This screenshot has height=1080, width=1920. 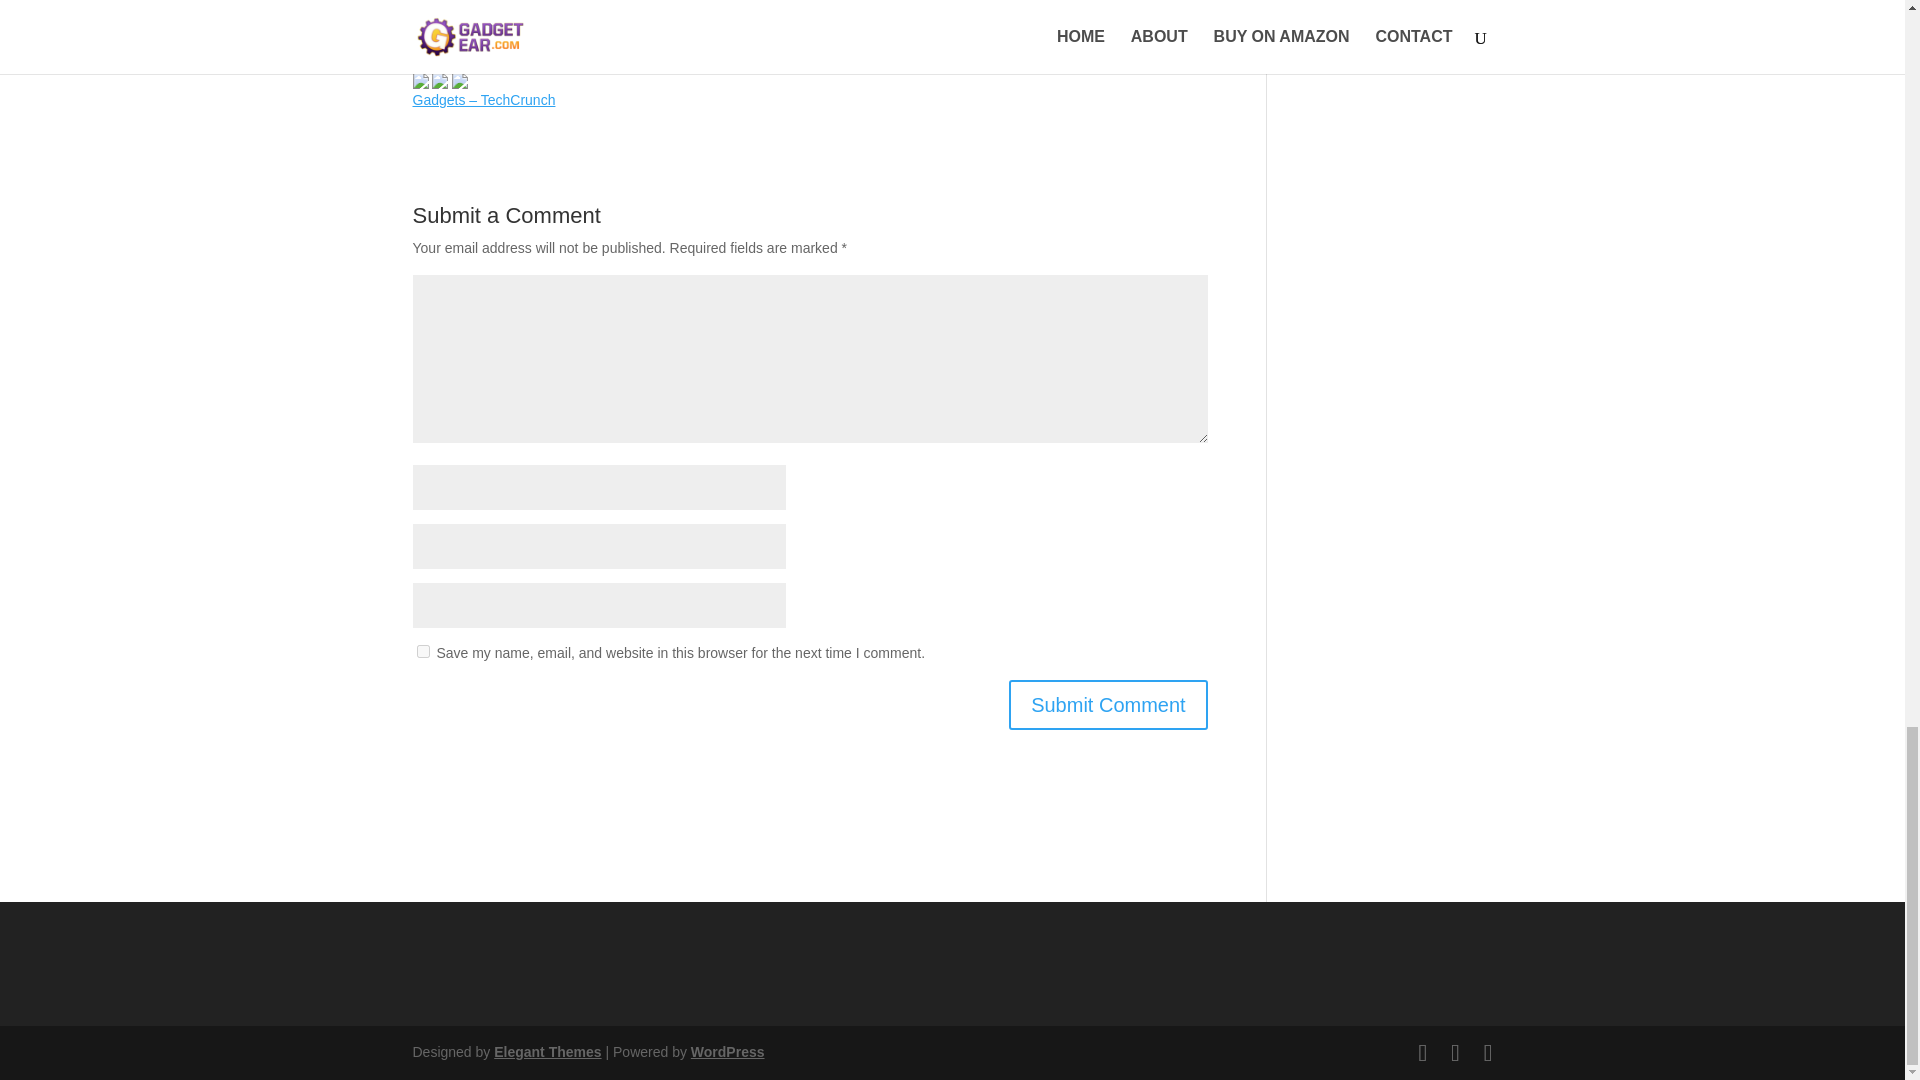 What do you see at coordinates (1108, 705) in the screenshot?
I see `Submit Comment` at bounding box center [1108, 705].